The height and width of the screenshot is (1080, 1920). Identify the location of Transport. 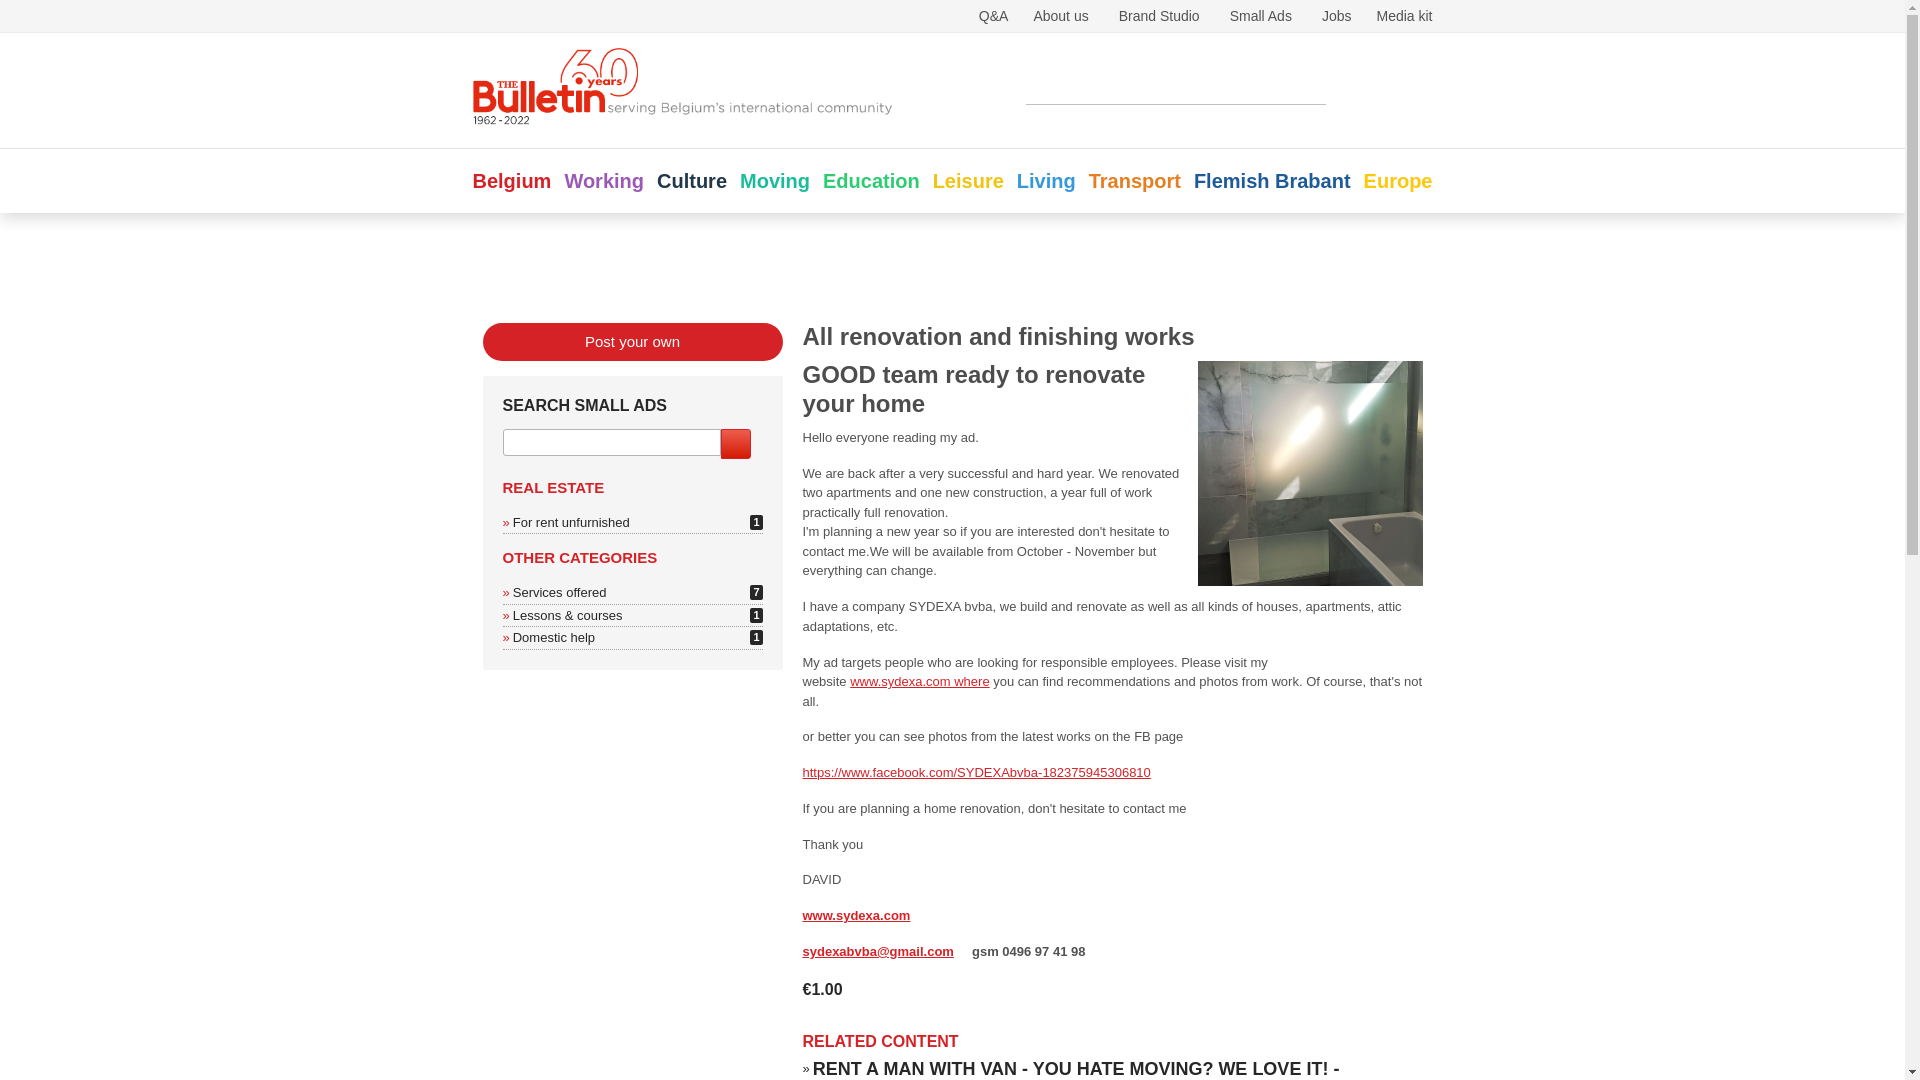
(1134, 180).